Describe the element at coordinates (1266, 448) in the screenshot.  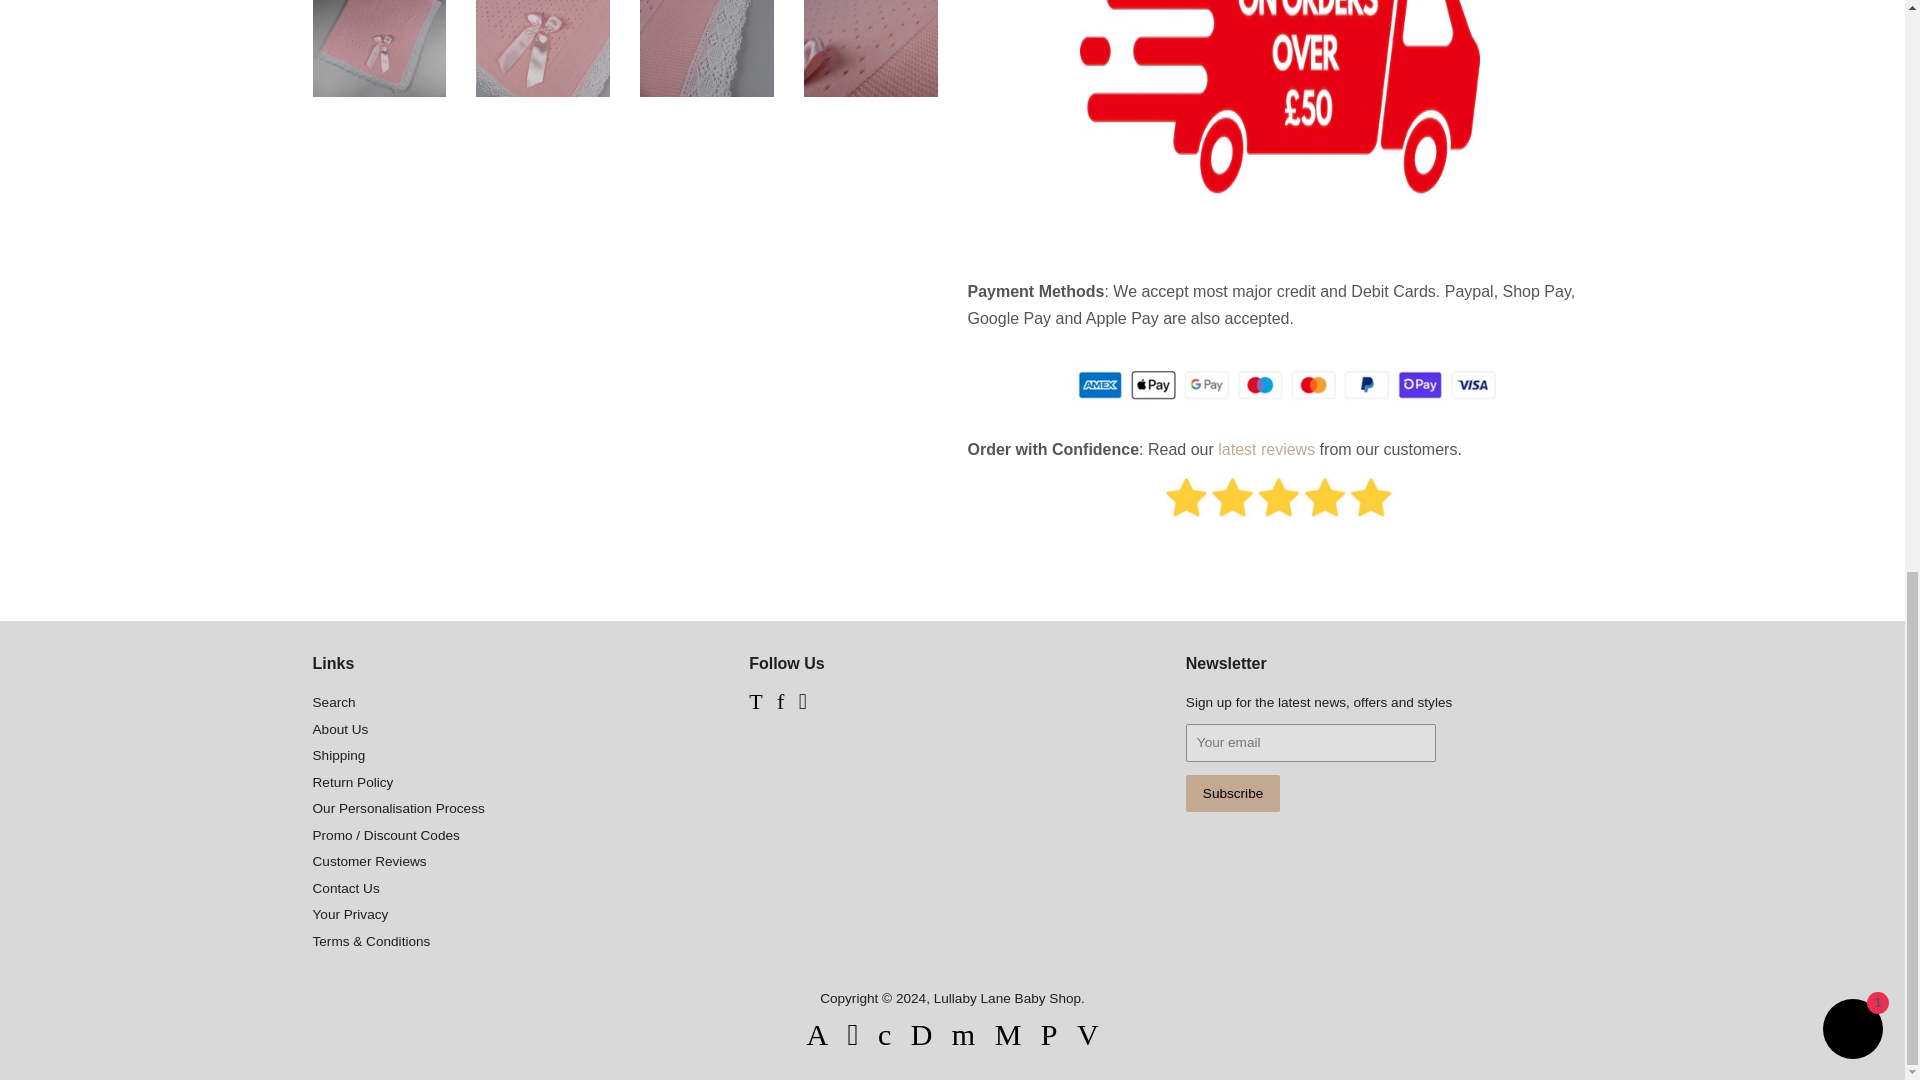
I see `customer reviews` at that location.